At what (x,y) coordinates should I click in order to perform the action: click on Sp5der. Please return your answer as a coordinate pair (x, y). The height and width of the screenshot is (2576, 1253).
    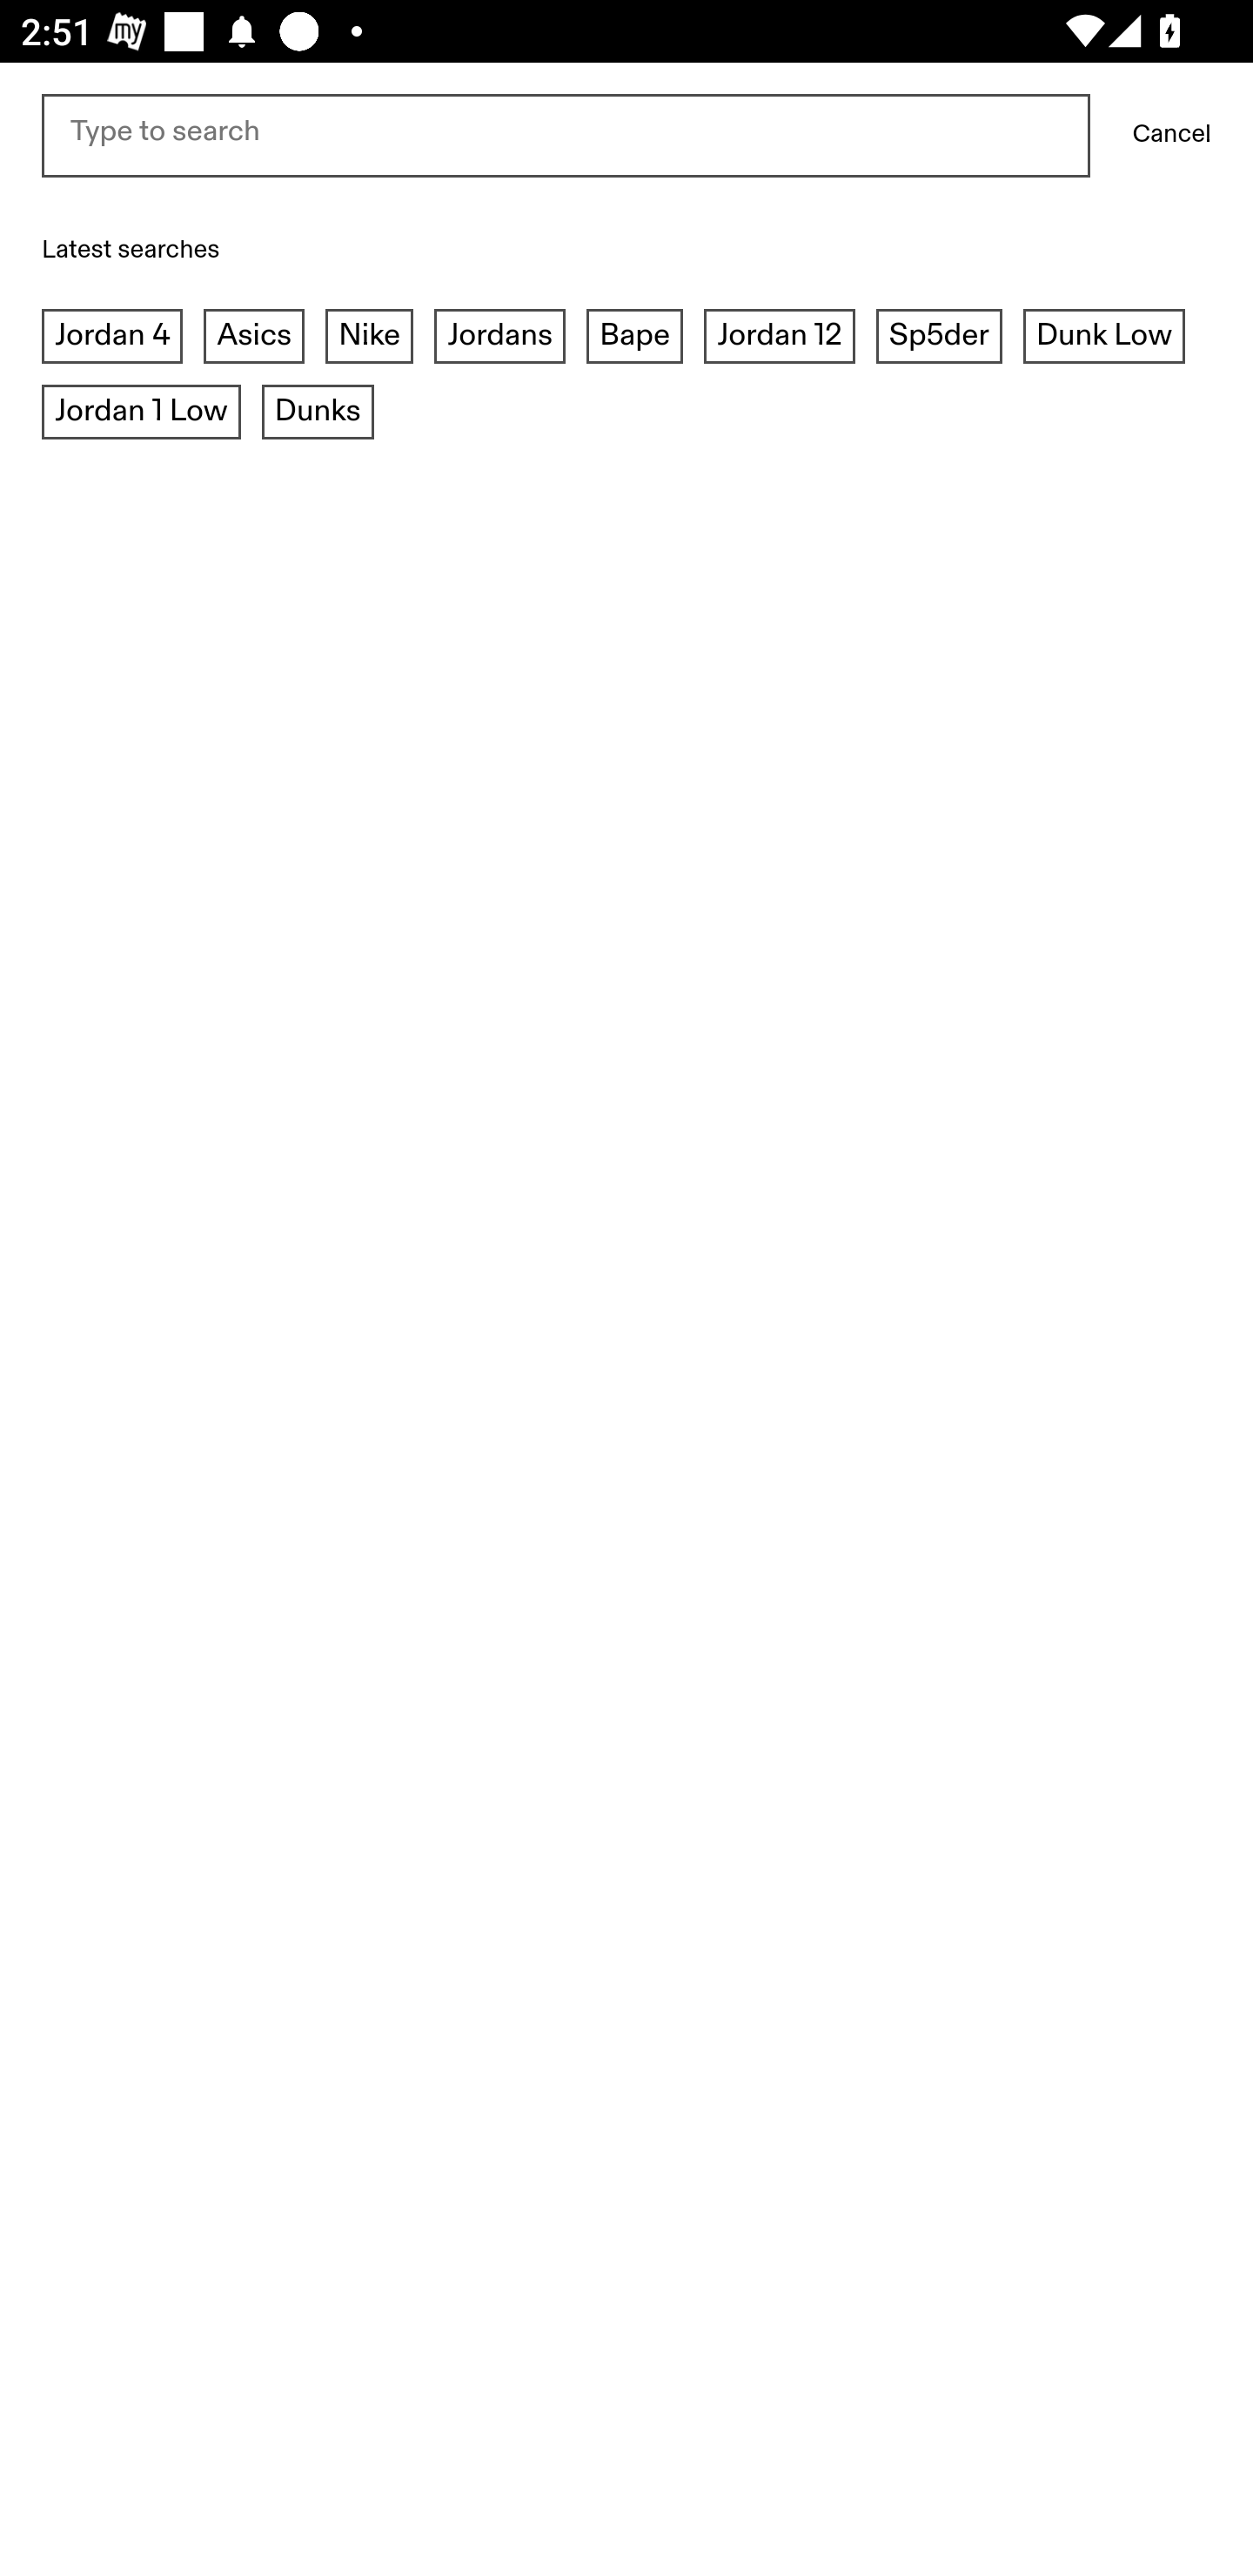
    Looking at the image, I should click on (938, 338).